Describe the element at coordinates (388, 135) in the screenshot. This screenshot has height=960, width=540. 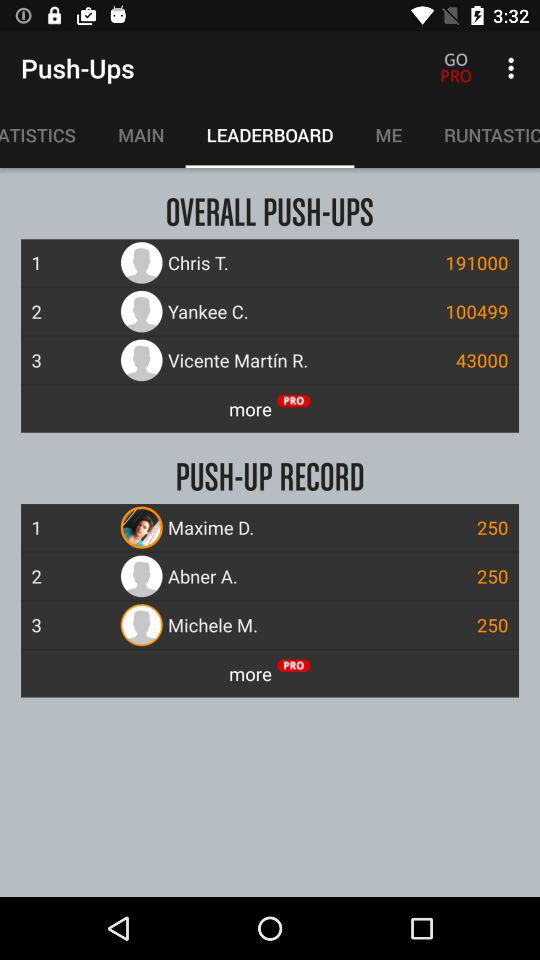
I see `press the icon above overall push-ups icon` at that location.